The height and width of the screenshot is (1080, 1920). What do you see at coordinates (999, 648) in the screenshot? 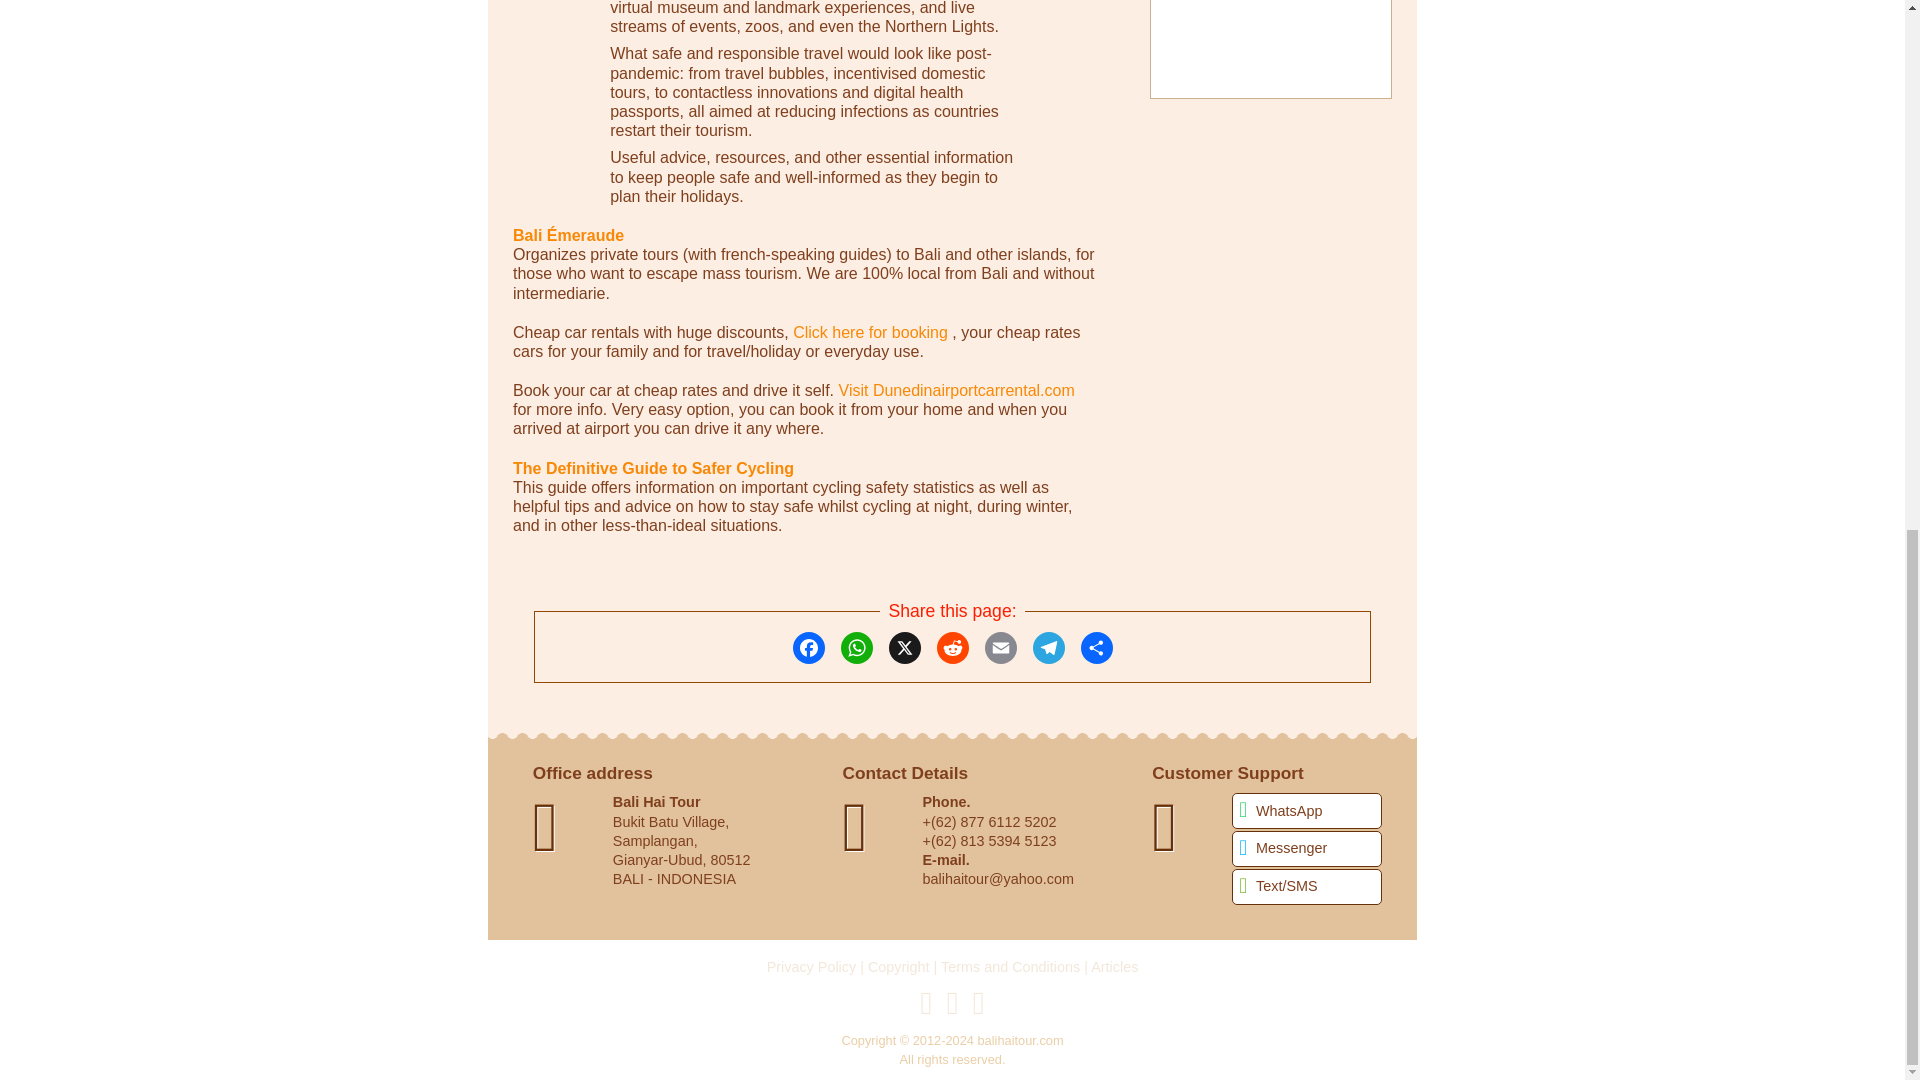
I see `Email` at bounding box center [999, 648].